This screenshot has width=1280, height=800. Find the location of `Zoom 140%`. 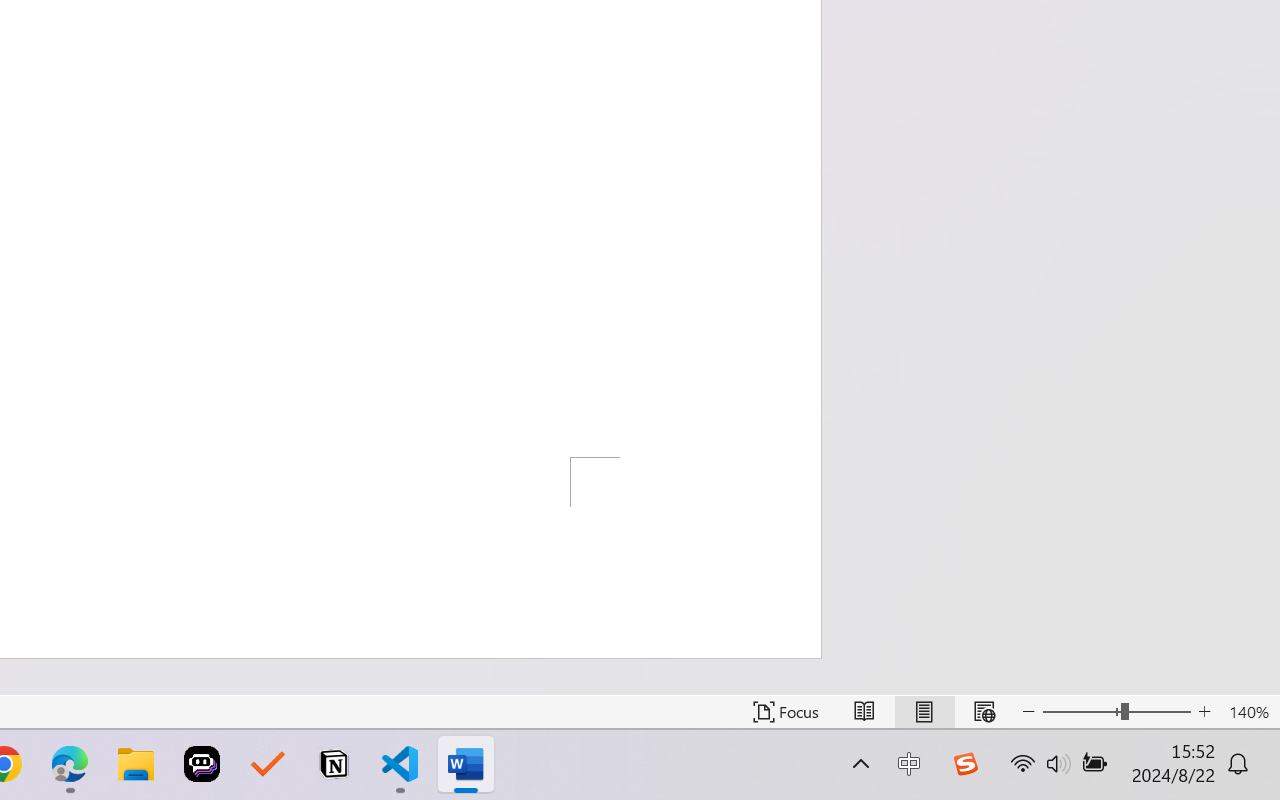

Zoom 140% is located at coordinates (1249, 712).